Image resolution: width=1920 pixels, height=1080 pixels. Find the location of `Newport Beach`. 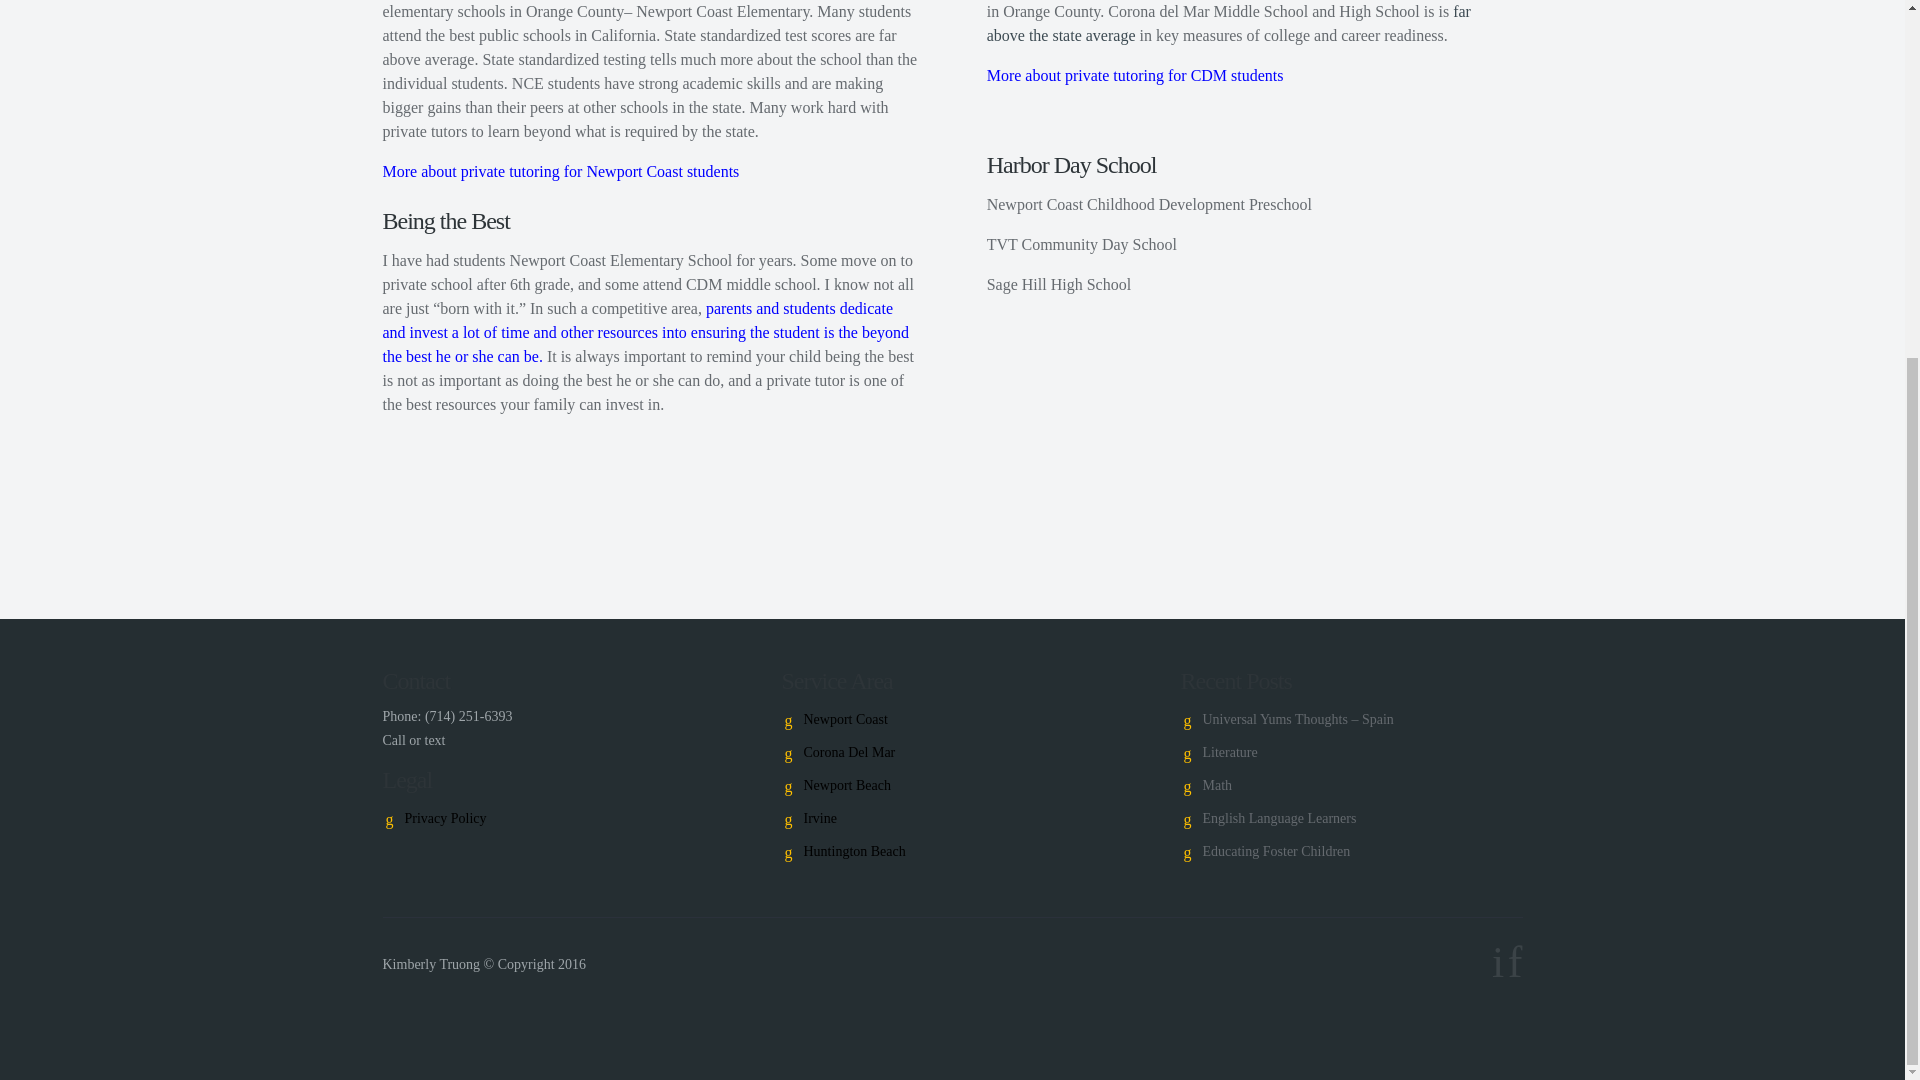

Newport Beach is located at coordinates (847, 784).